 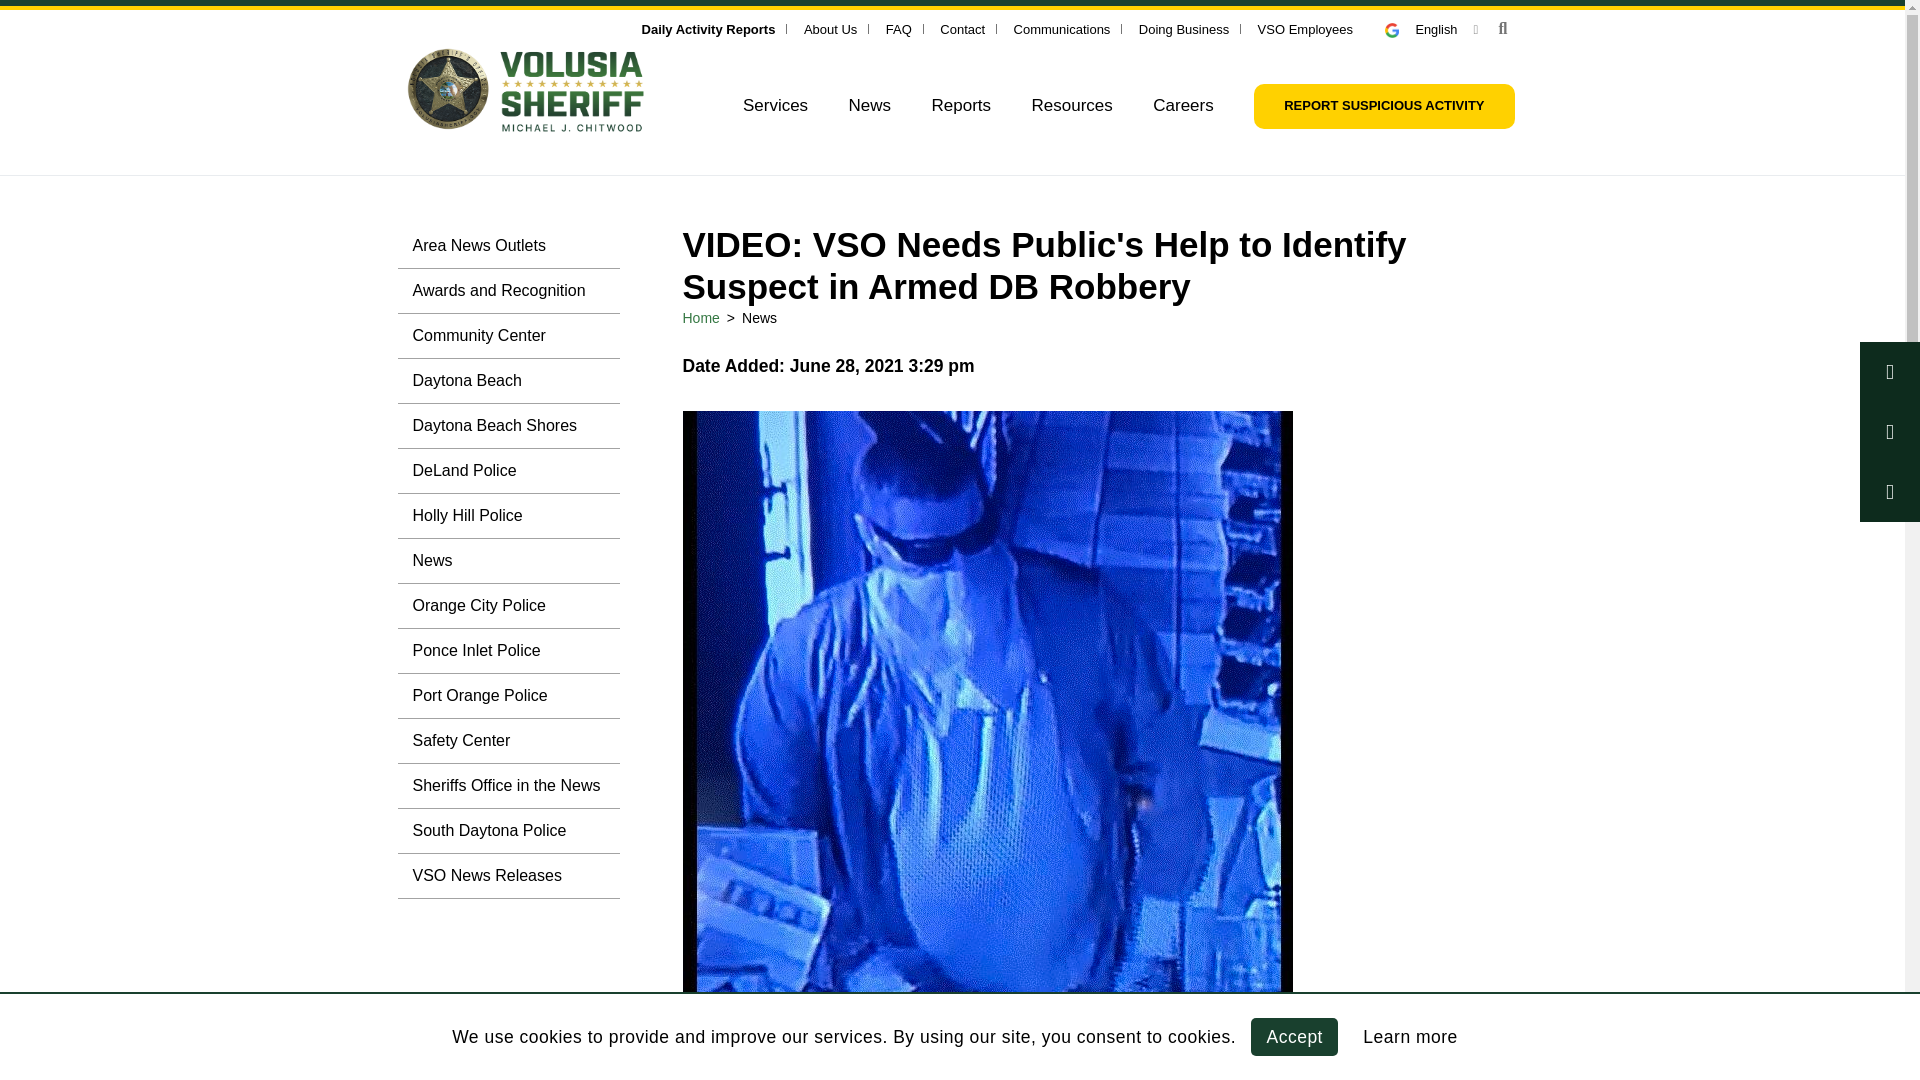 I want to click on Communications, so click(x=1062, y=28).